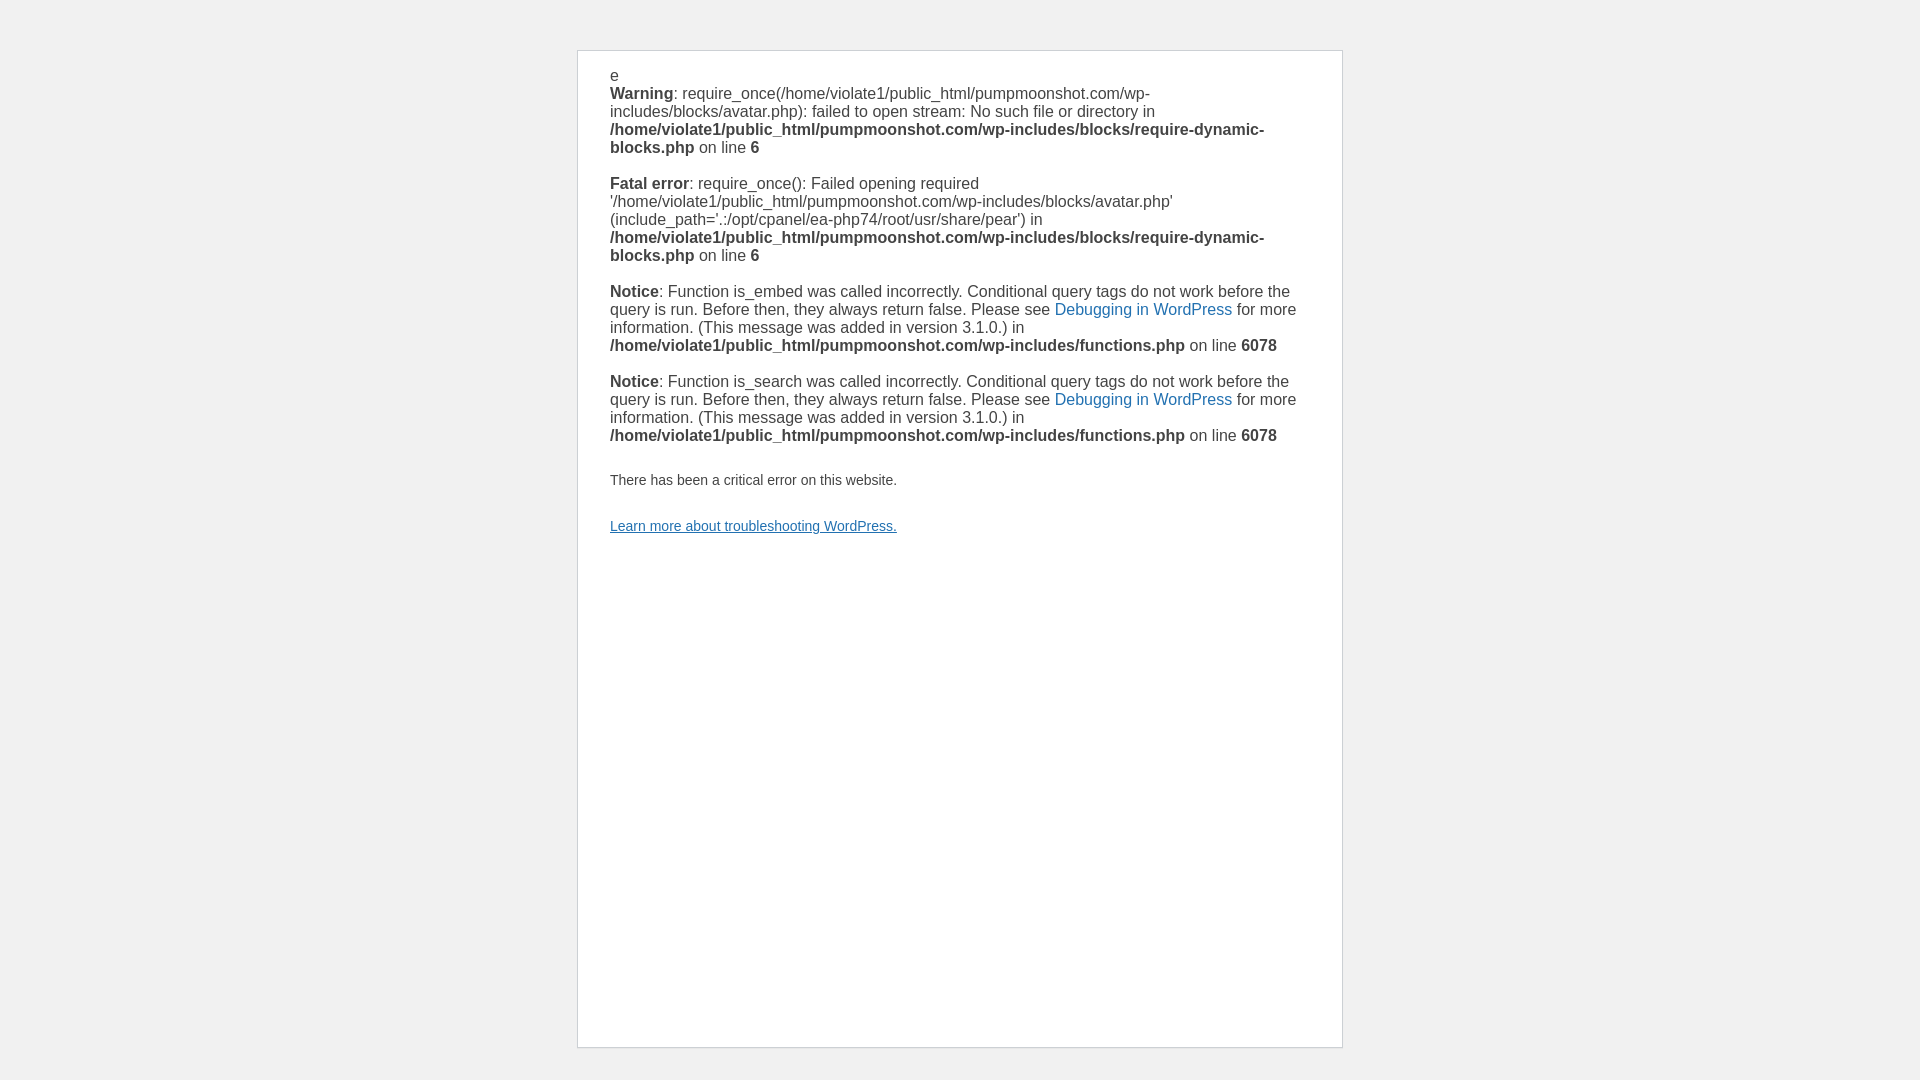  I want to click on Debugging in WordPress, so click(1143, 399).